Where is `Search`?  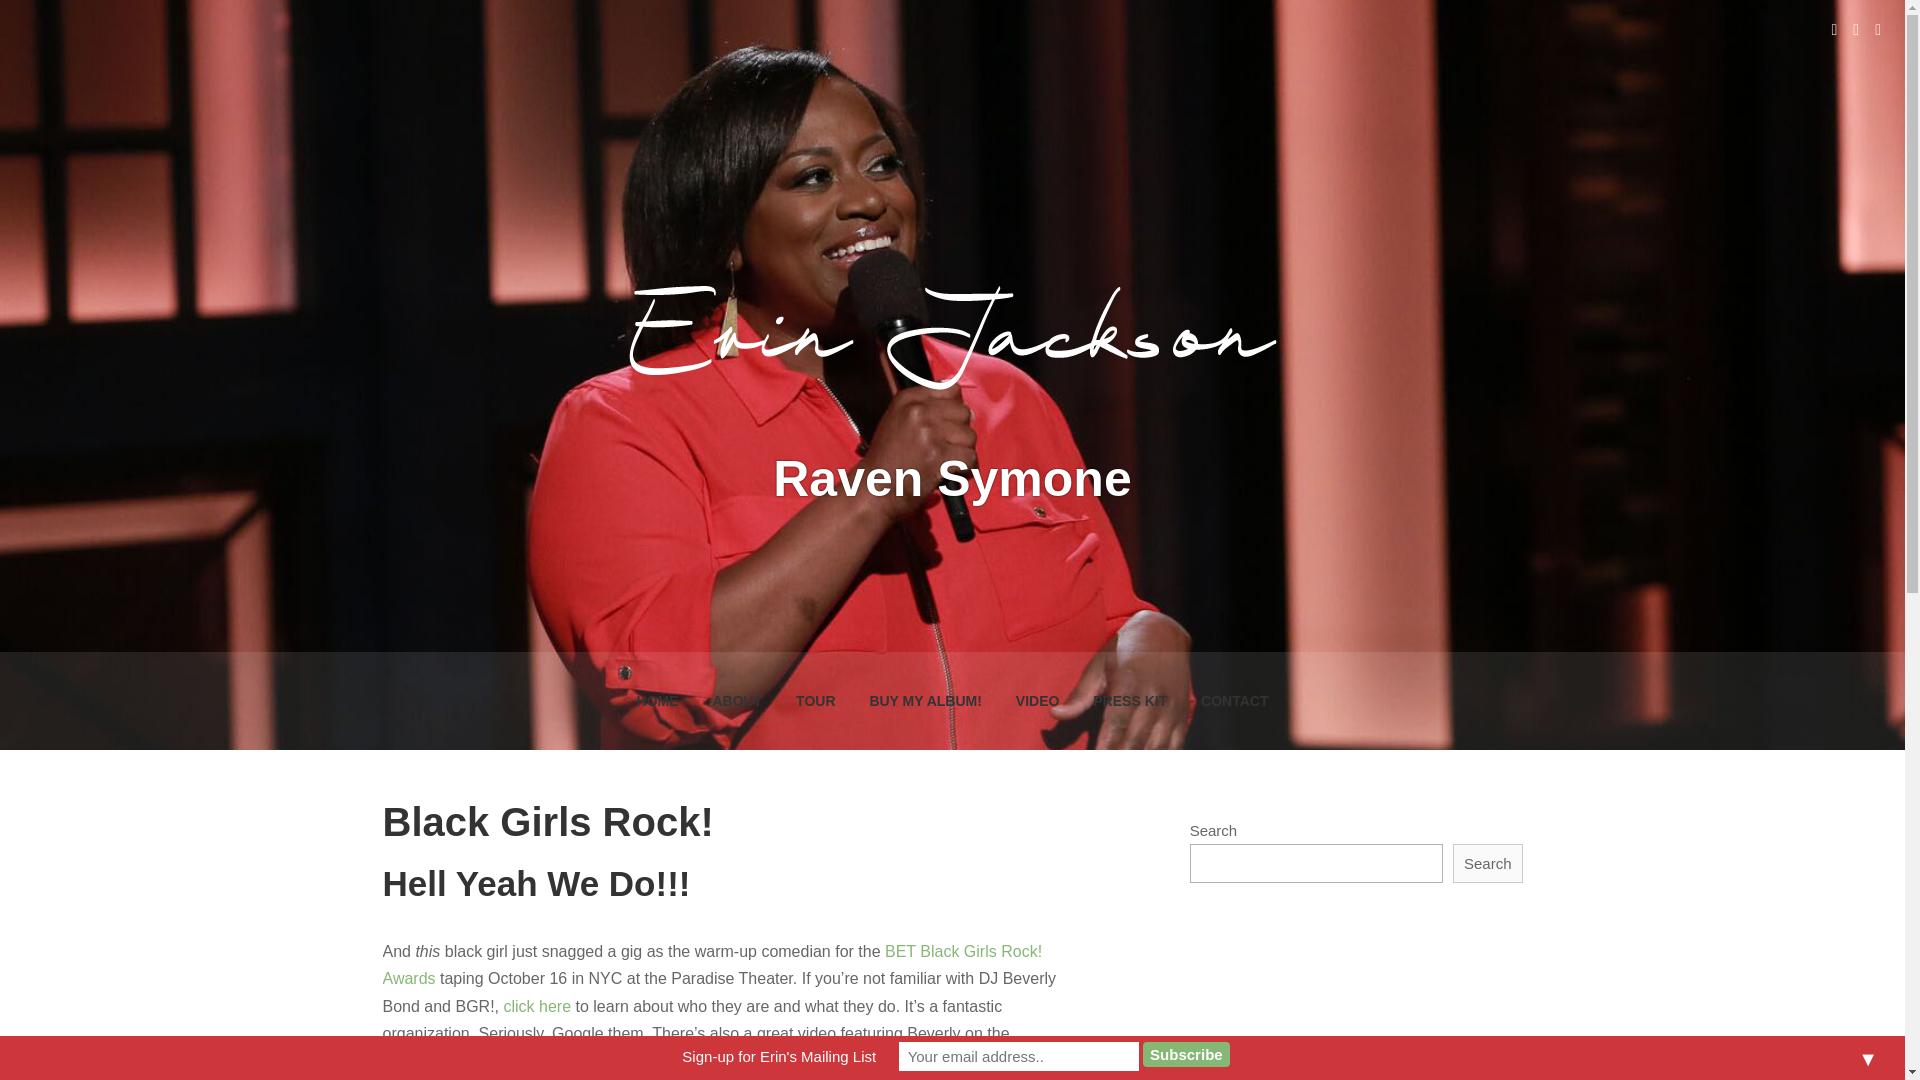 Search is located at coordinates (1488, 864).